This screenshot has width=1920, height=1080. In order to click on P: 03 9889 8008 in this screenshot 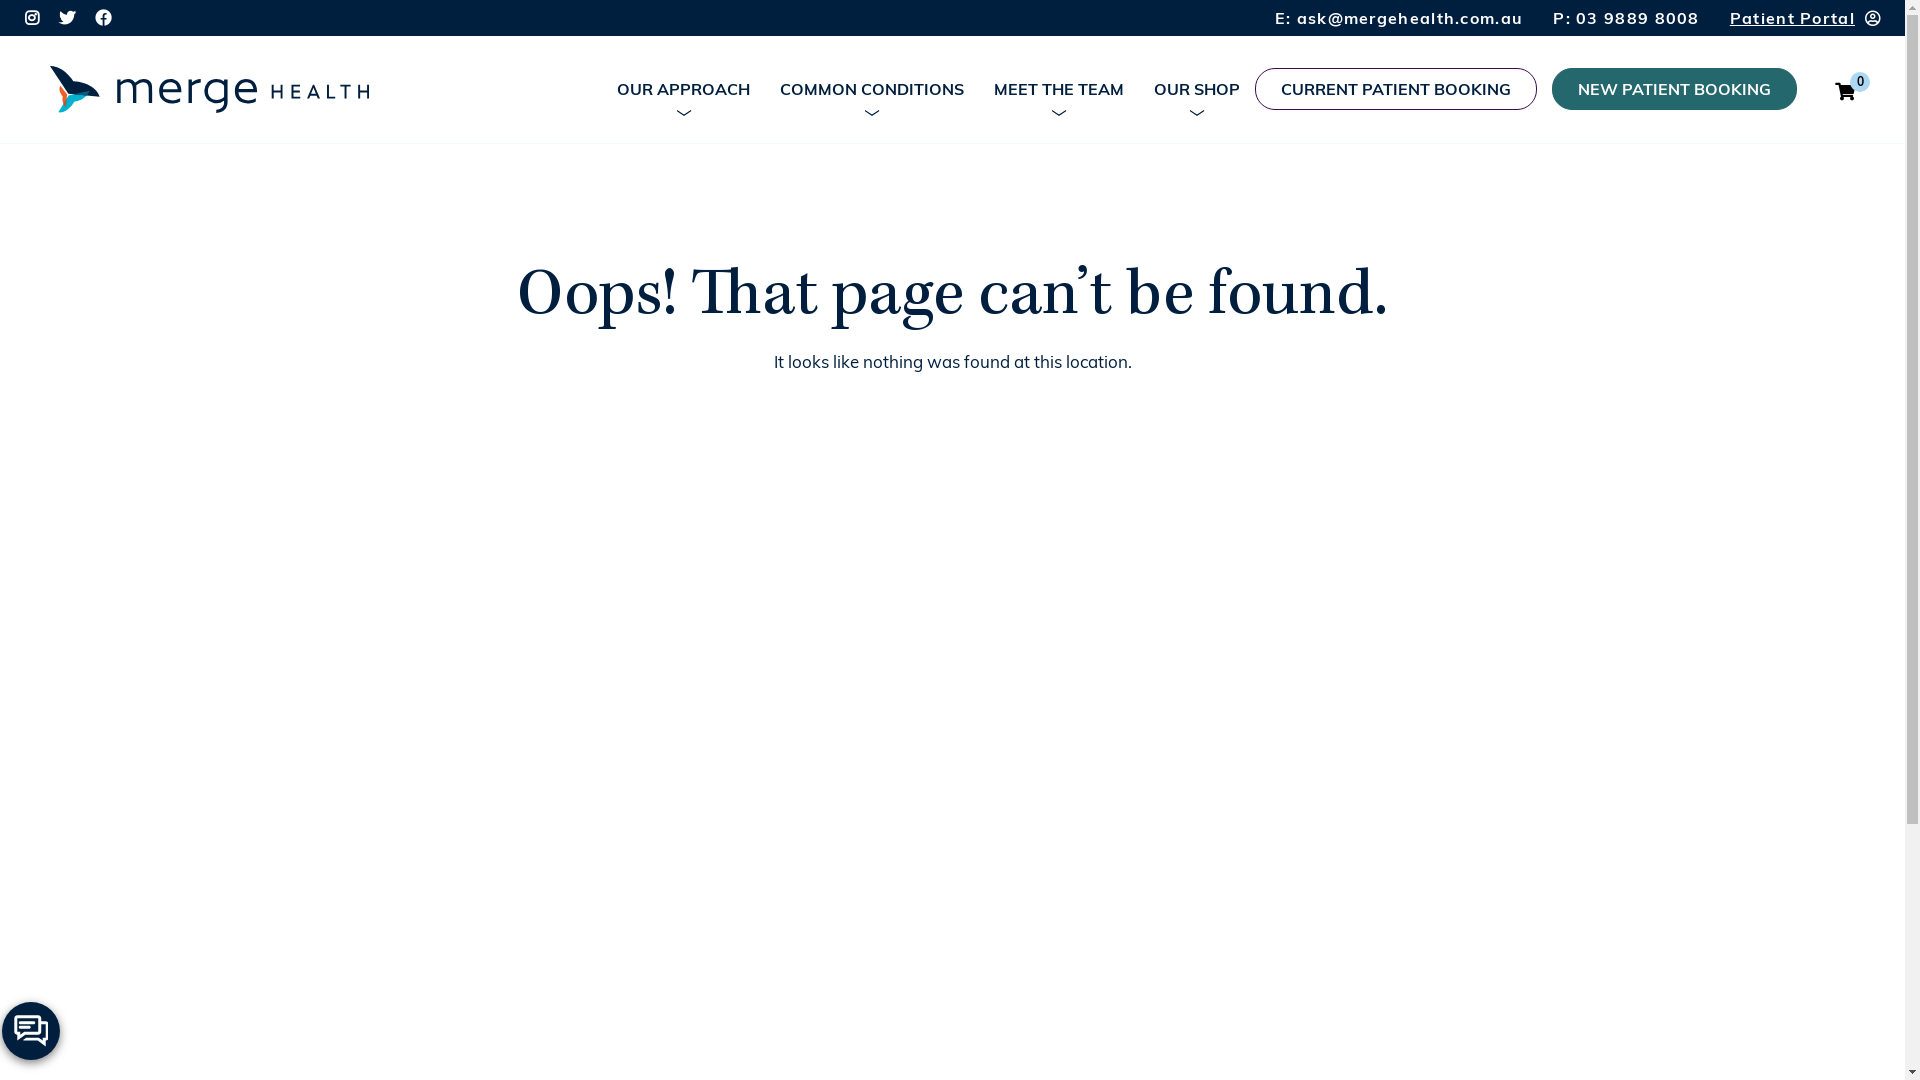, I will do `click(1626, 18)`.